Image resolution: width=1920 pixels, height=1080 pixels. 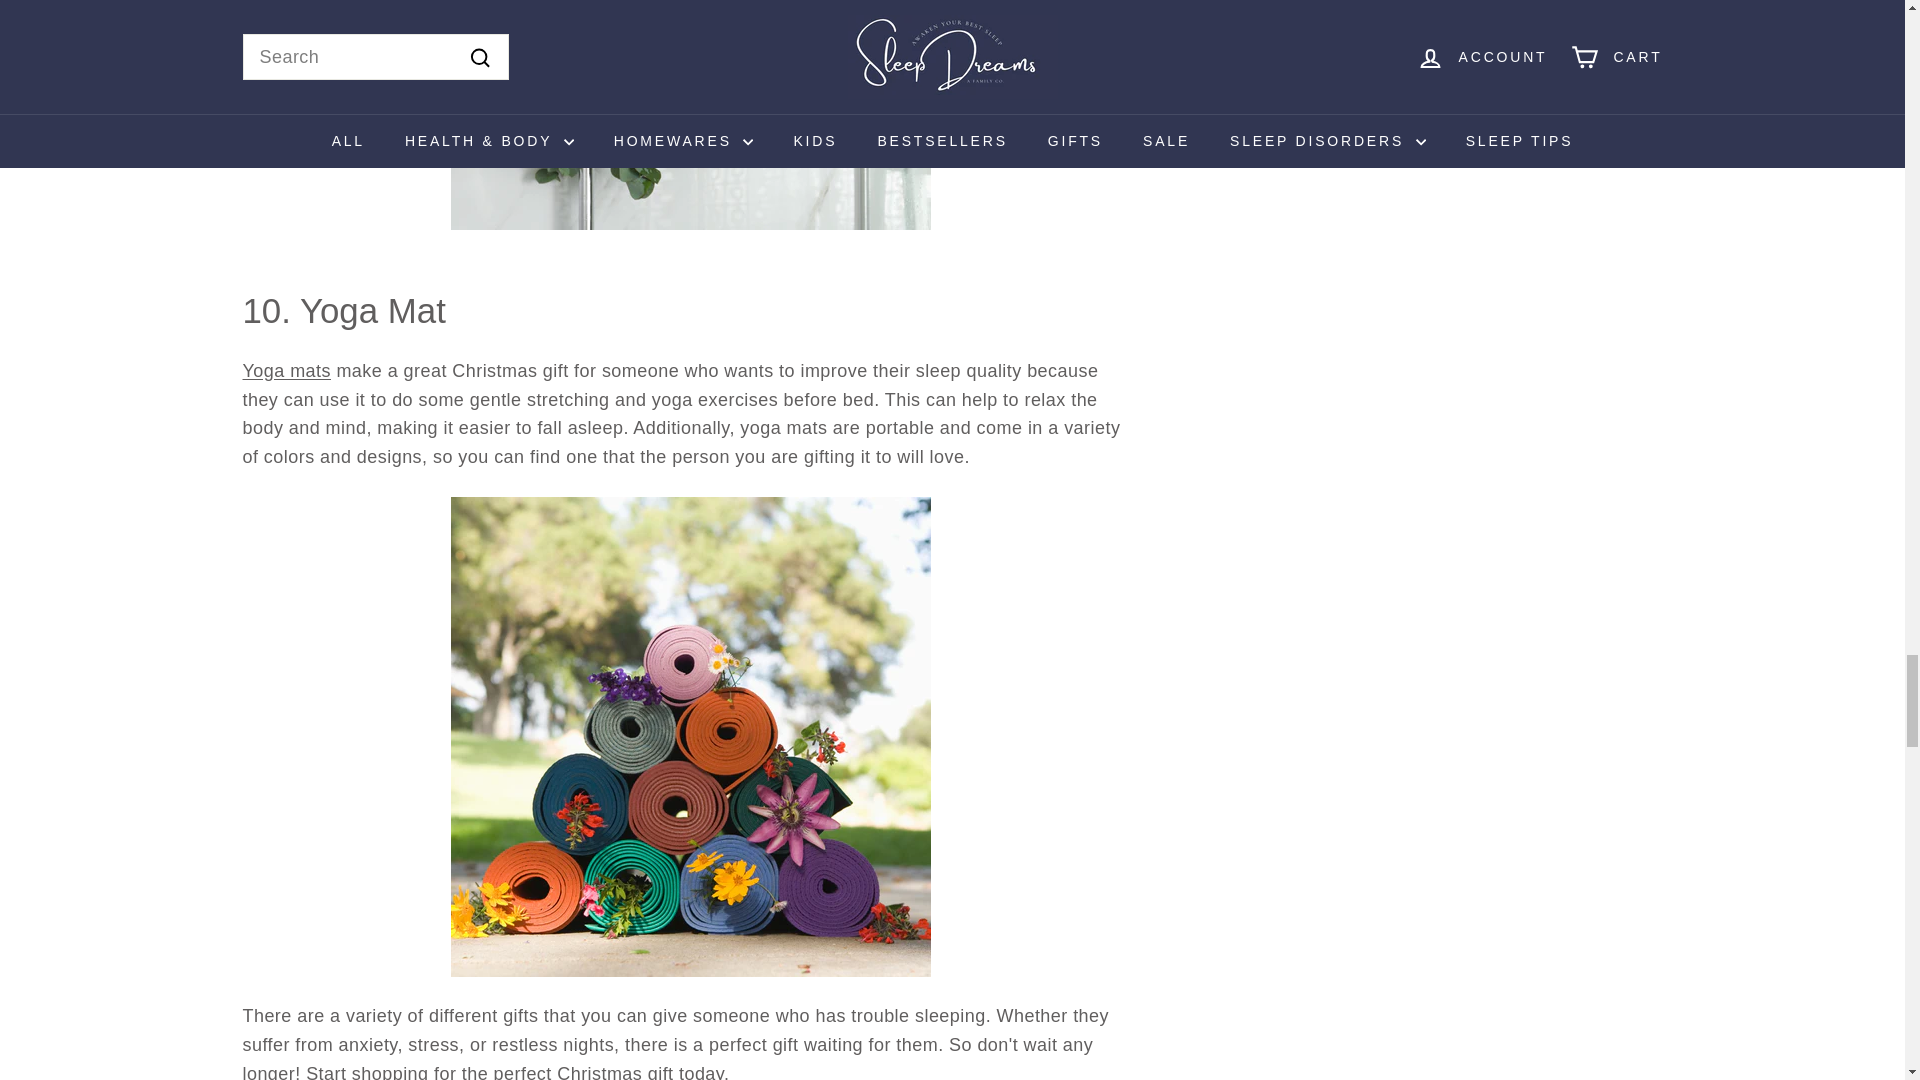 What do you see at coordinates (286, 370) in the screenshot?
I see `yoga mats` at bounding box center [286, 370].